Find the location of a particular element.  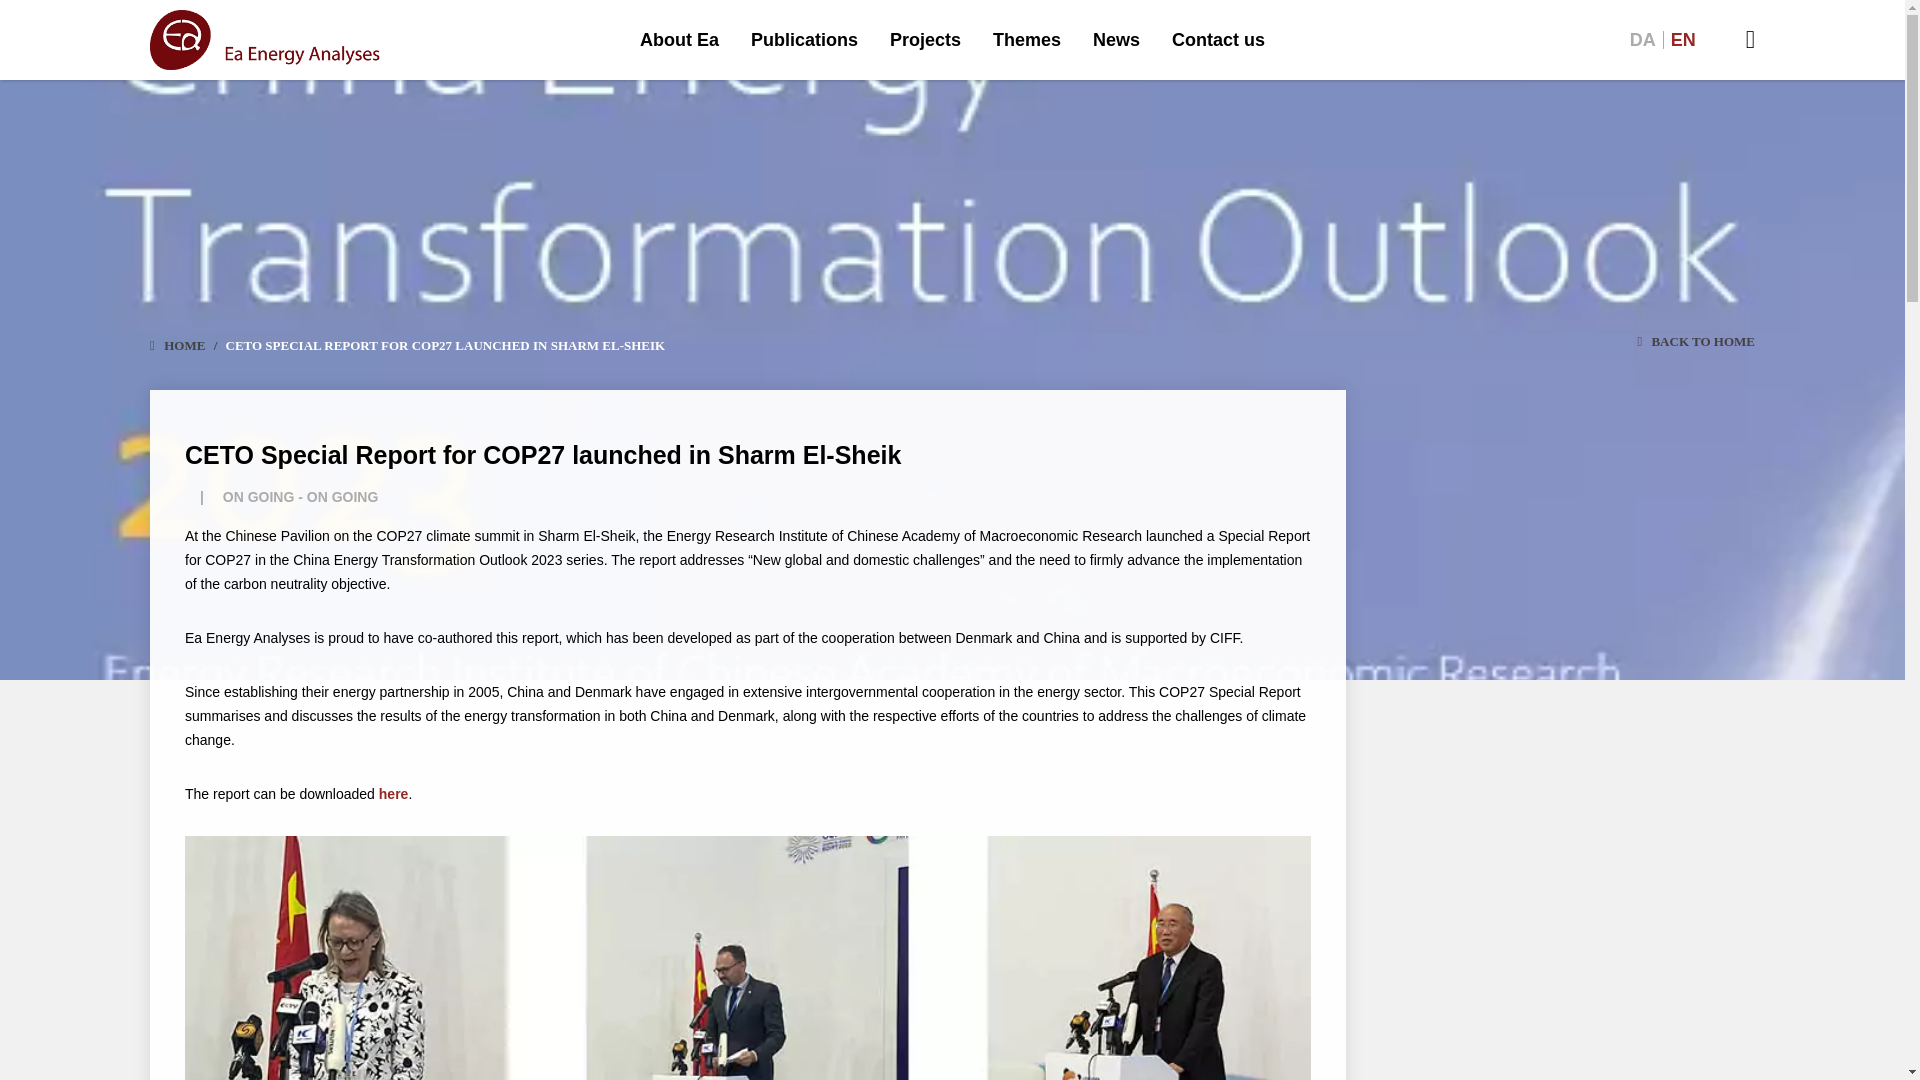

Contact us is located at coordinates (1218, 40).